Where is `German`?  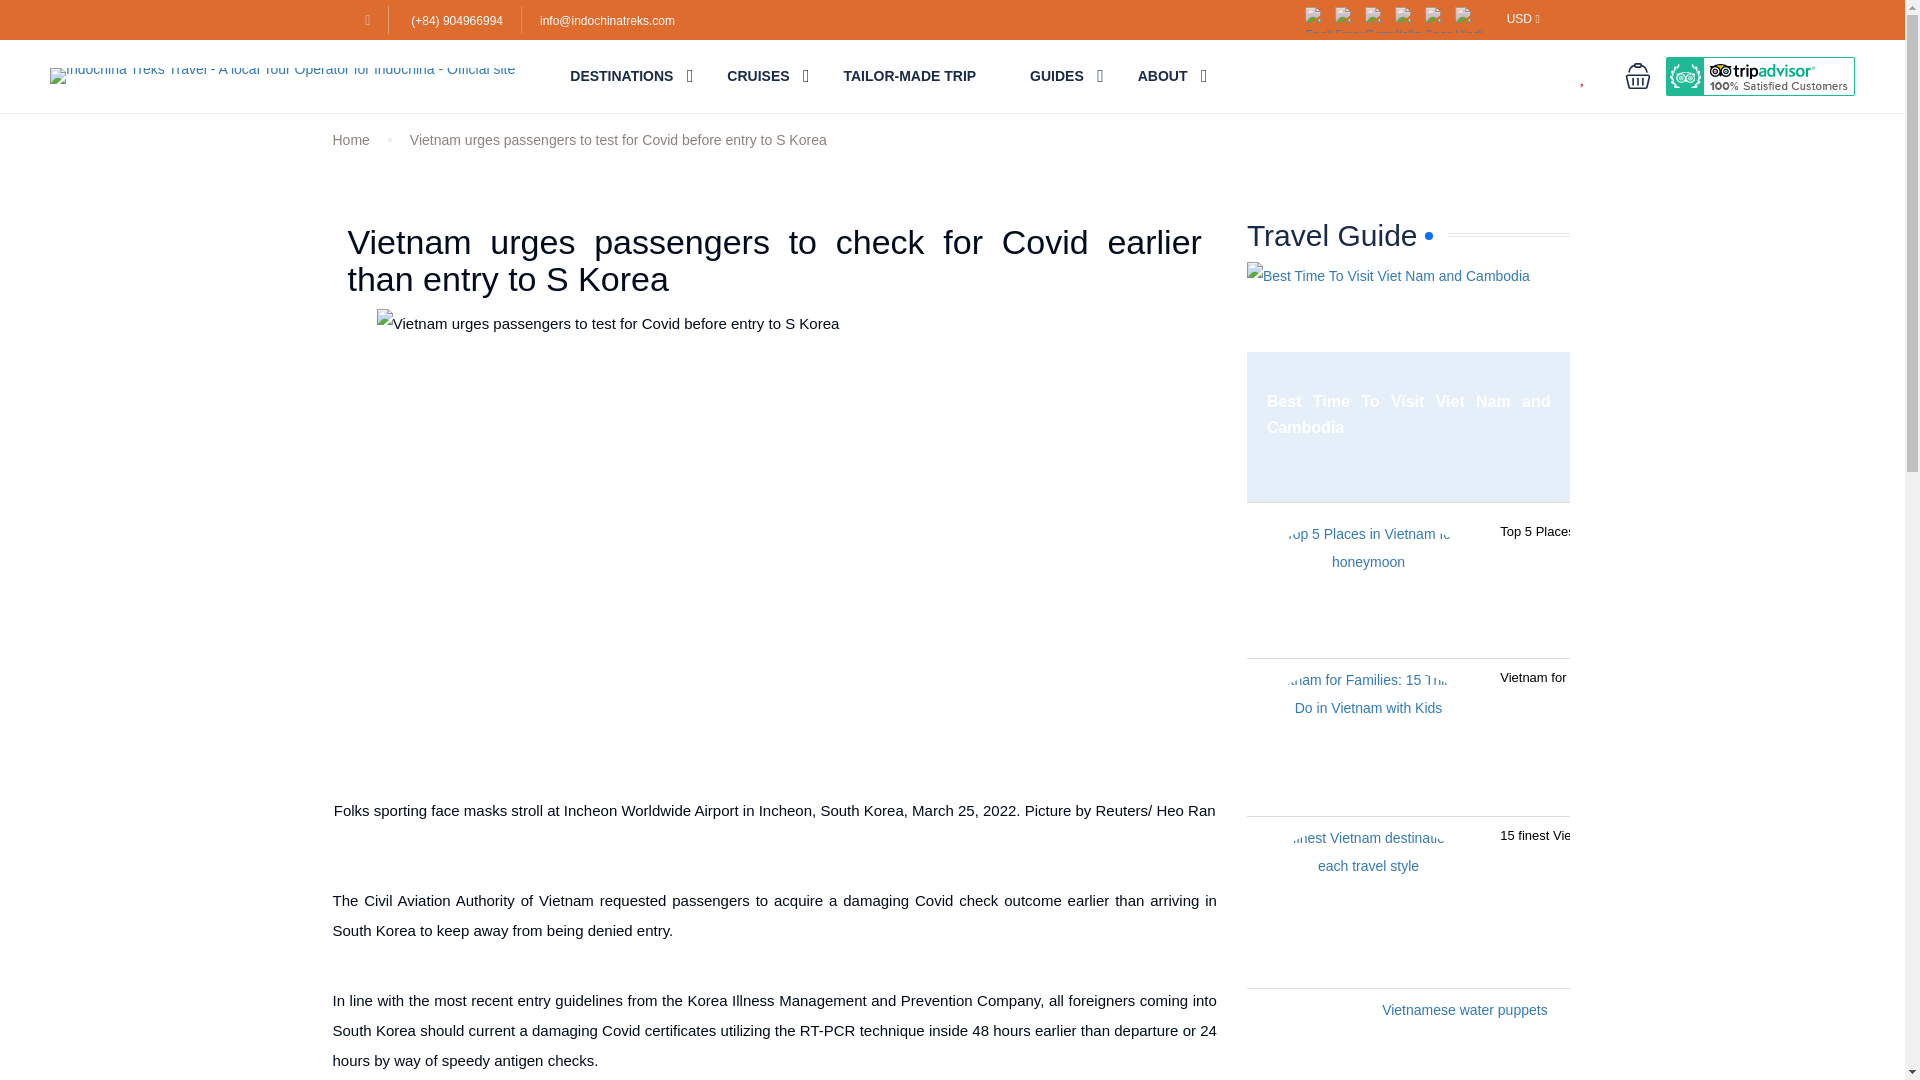 German is located at coordinates (1380, 18).